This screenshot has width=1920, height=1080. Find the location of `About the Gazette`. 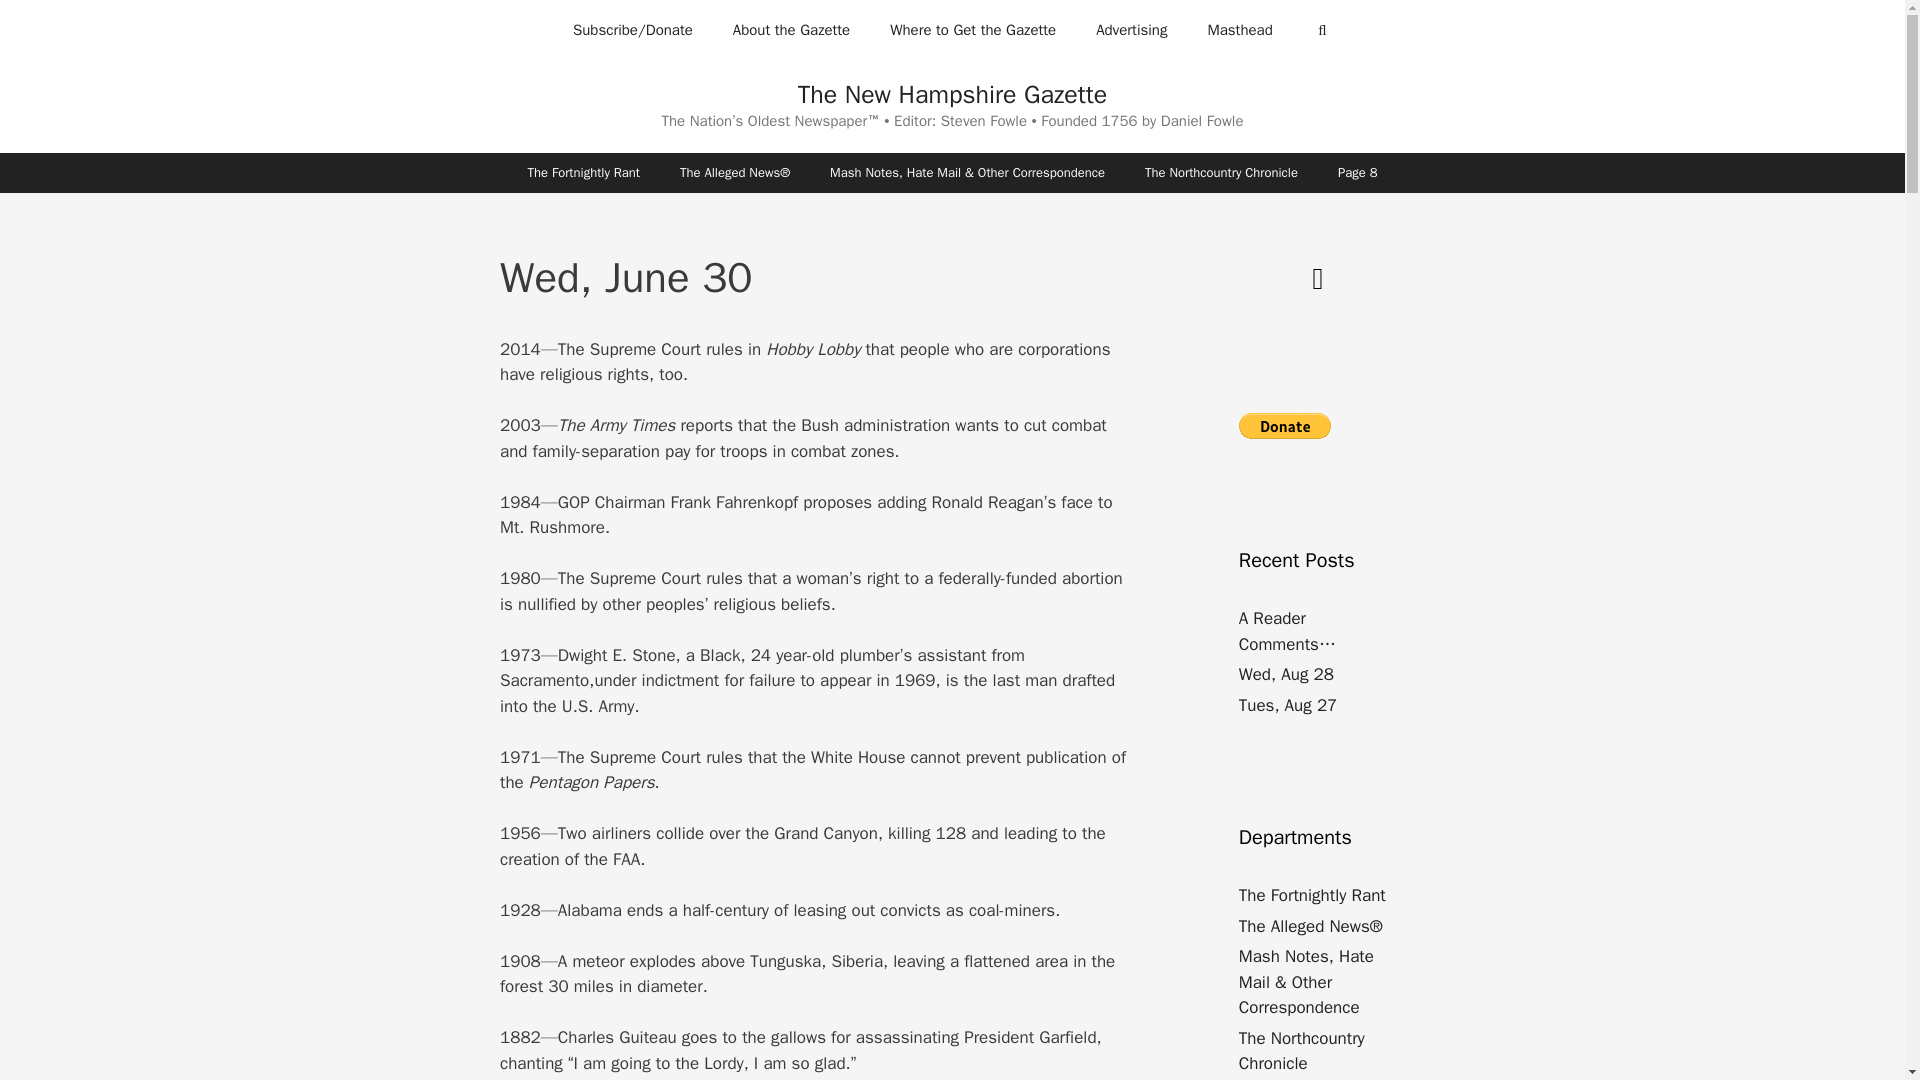

About the Gazette is located at coordinates (790, 30).